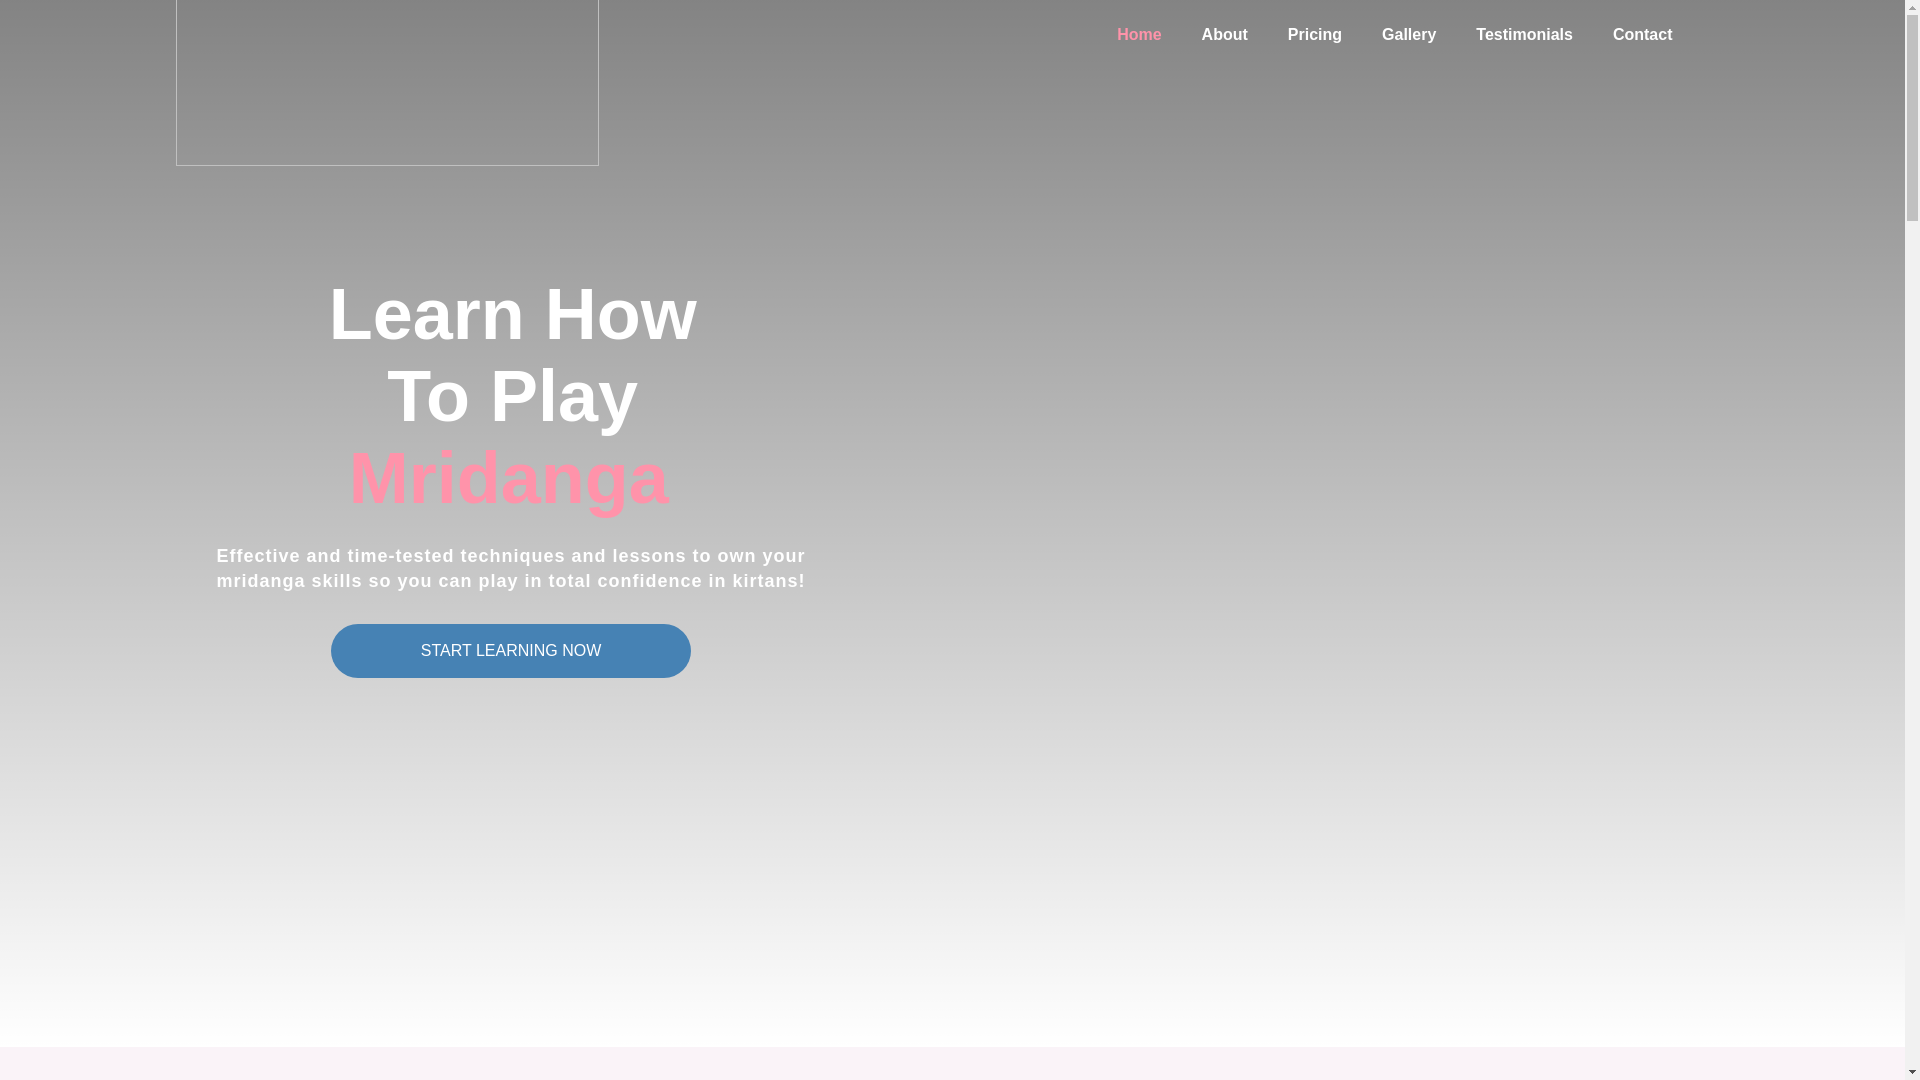 Image resolution: width=1920 pixels, height=1080 pixels. Describe the element at coordinates (1138, 34) in the screenshot. I see `Home` at that location.